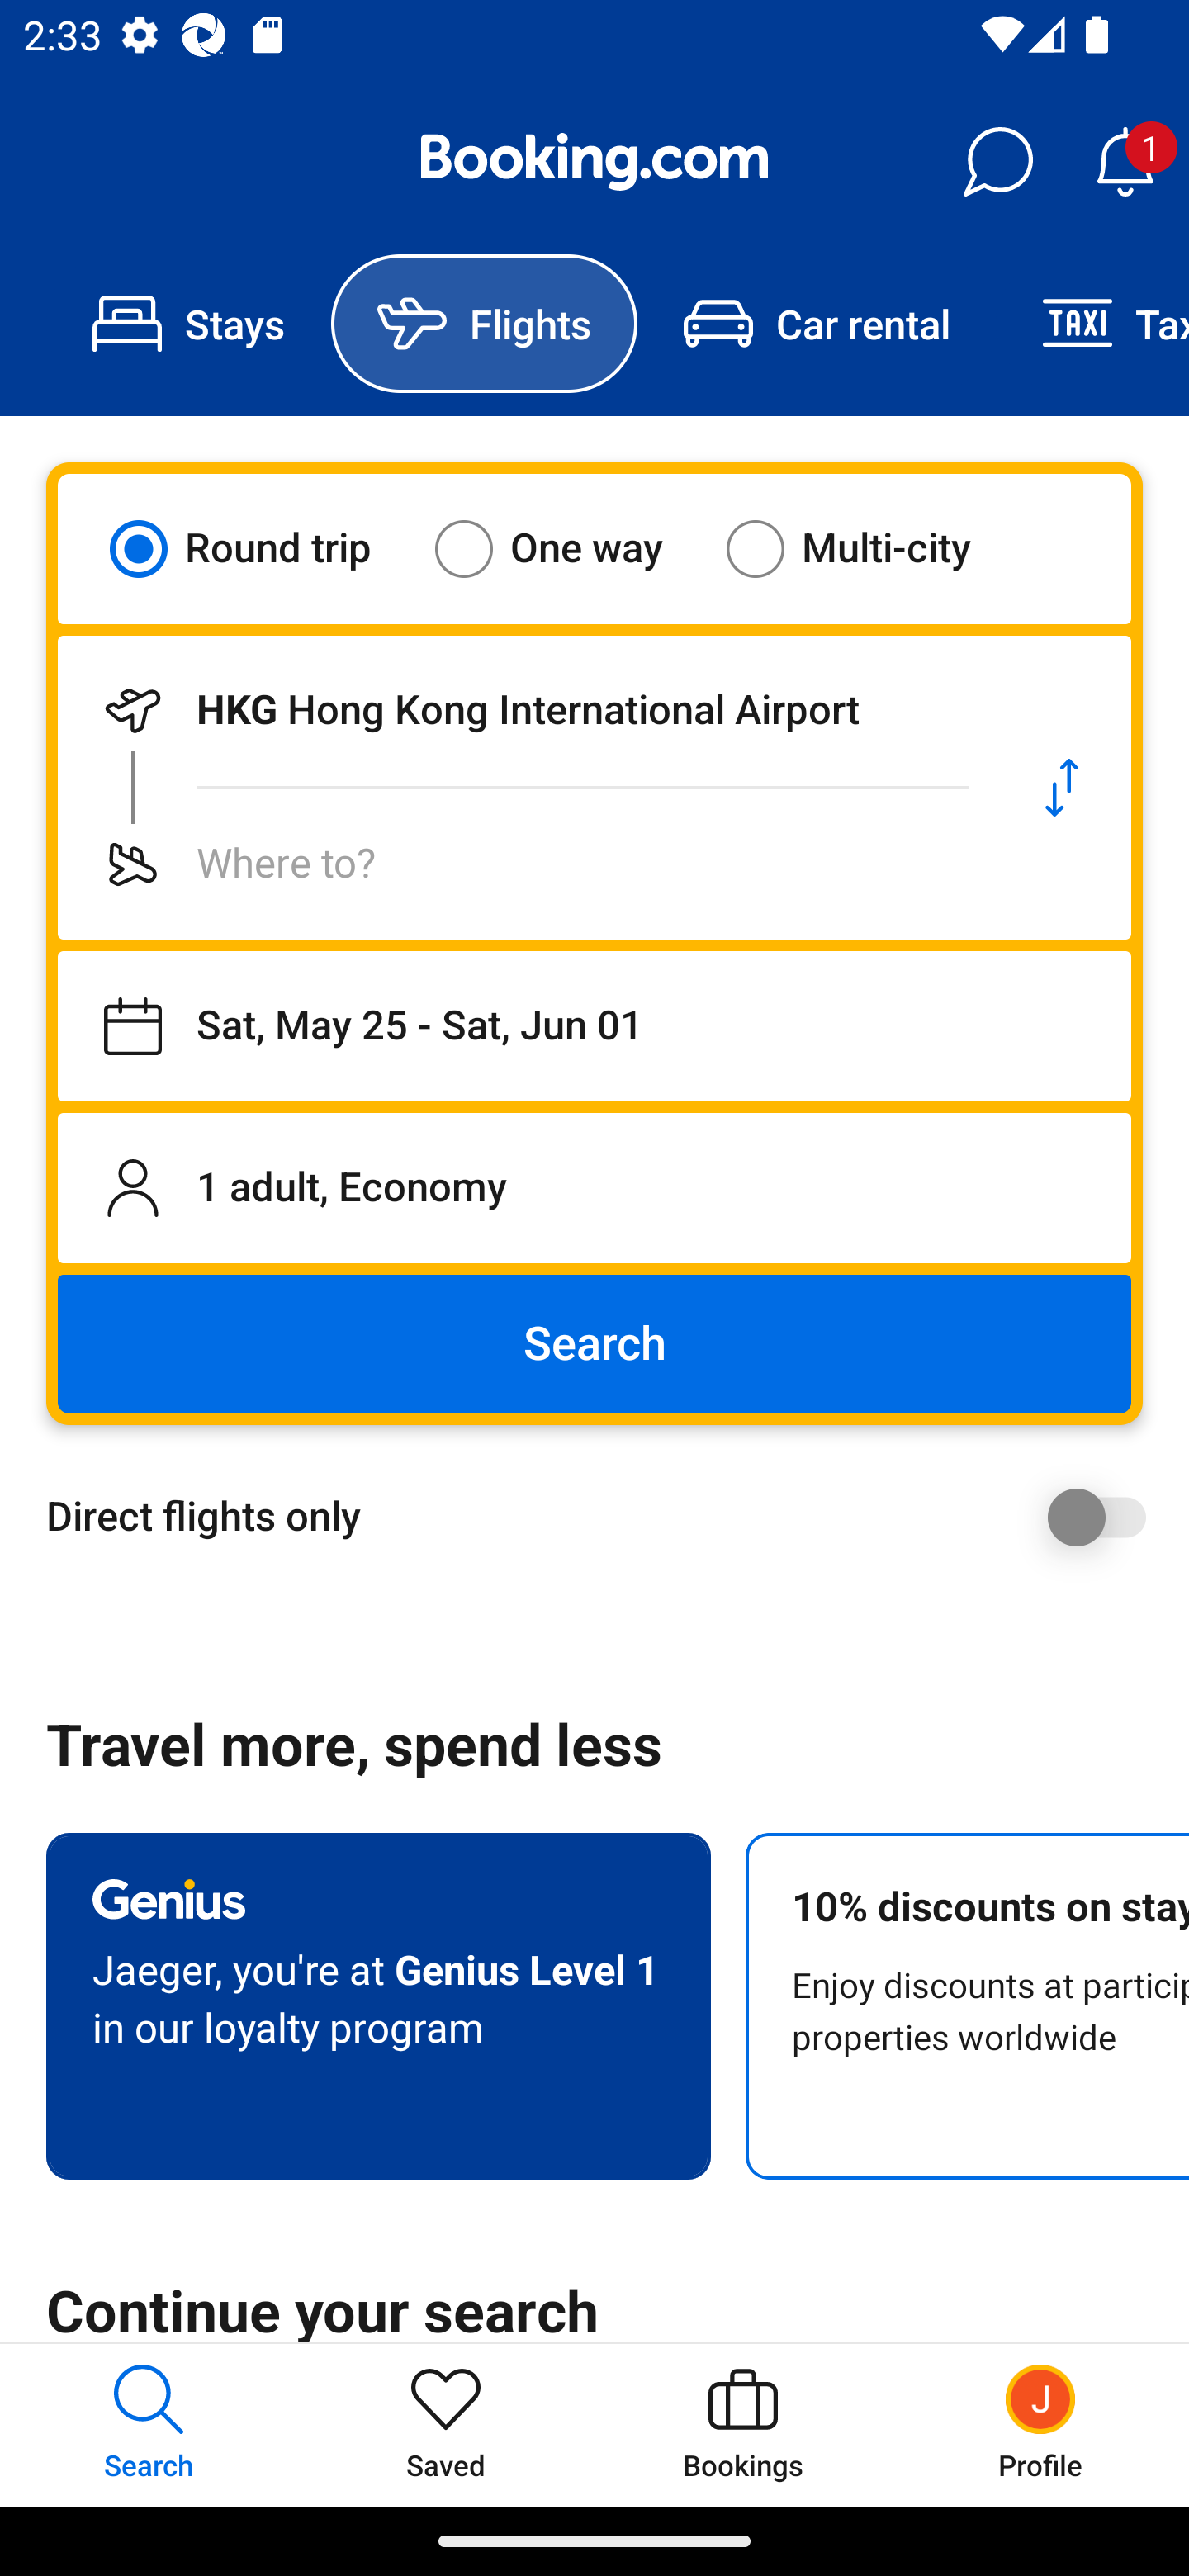  Describe the element at coordinates (606, 1517) in the screenshot. I see `Direct flights only` at that location.